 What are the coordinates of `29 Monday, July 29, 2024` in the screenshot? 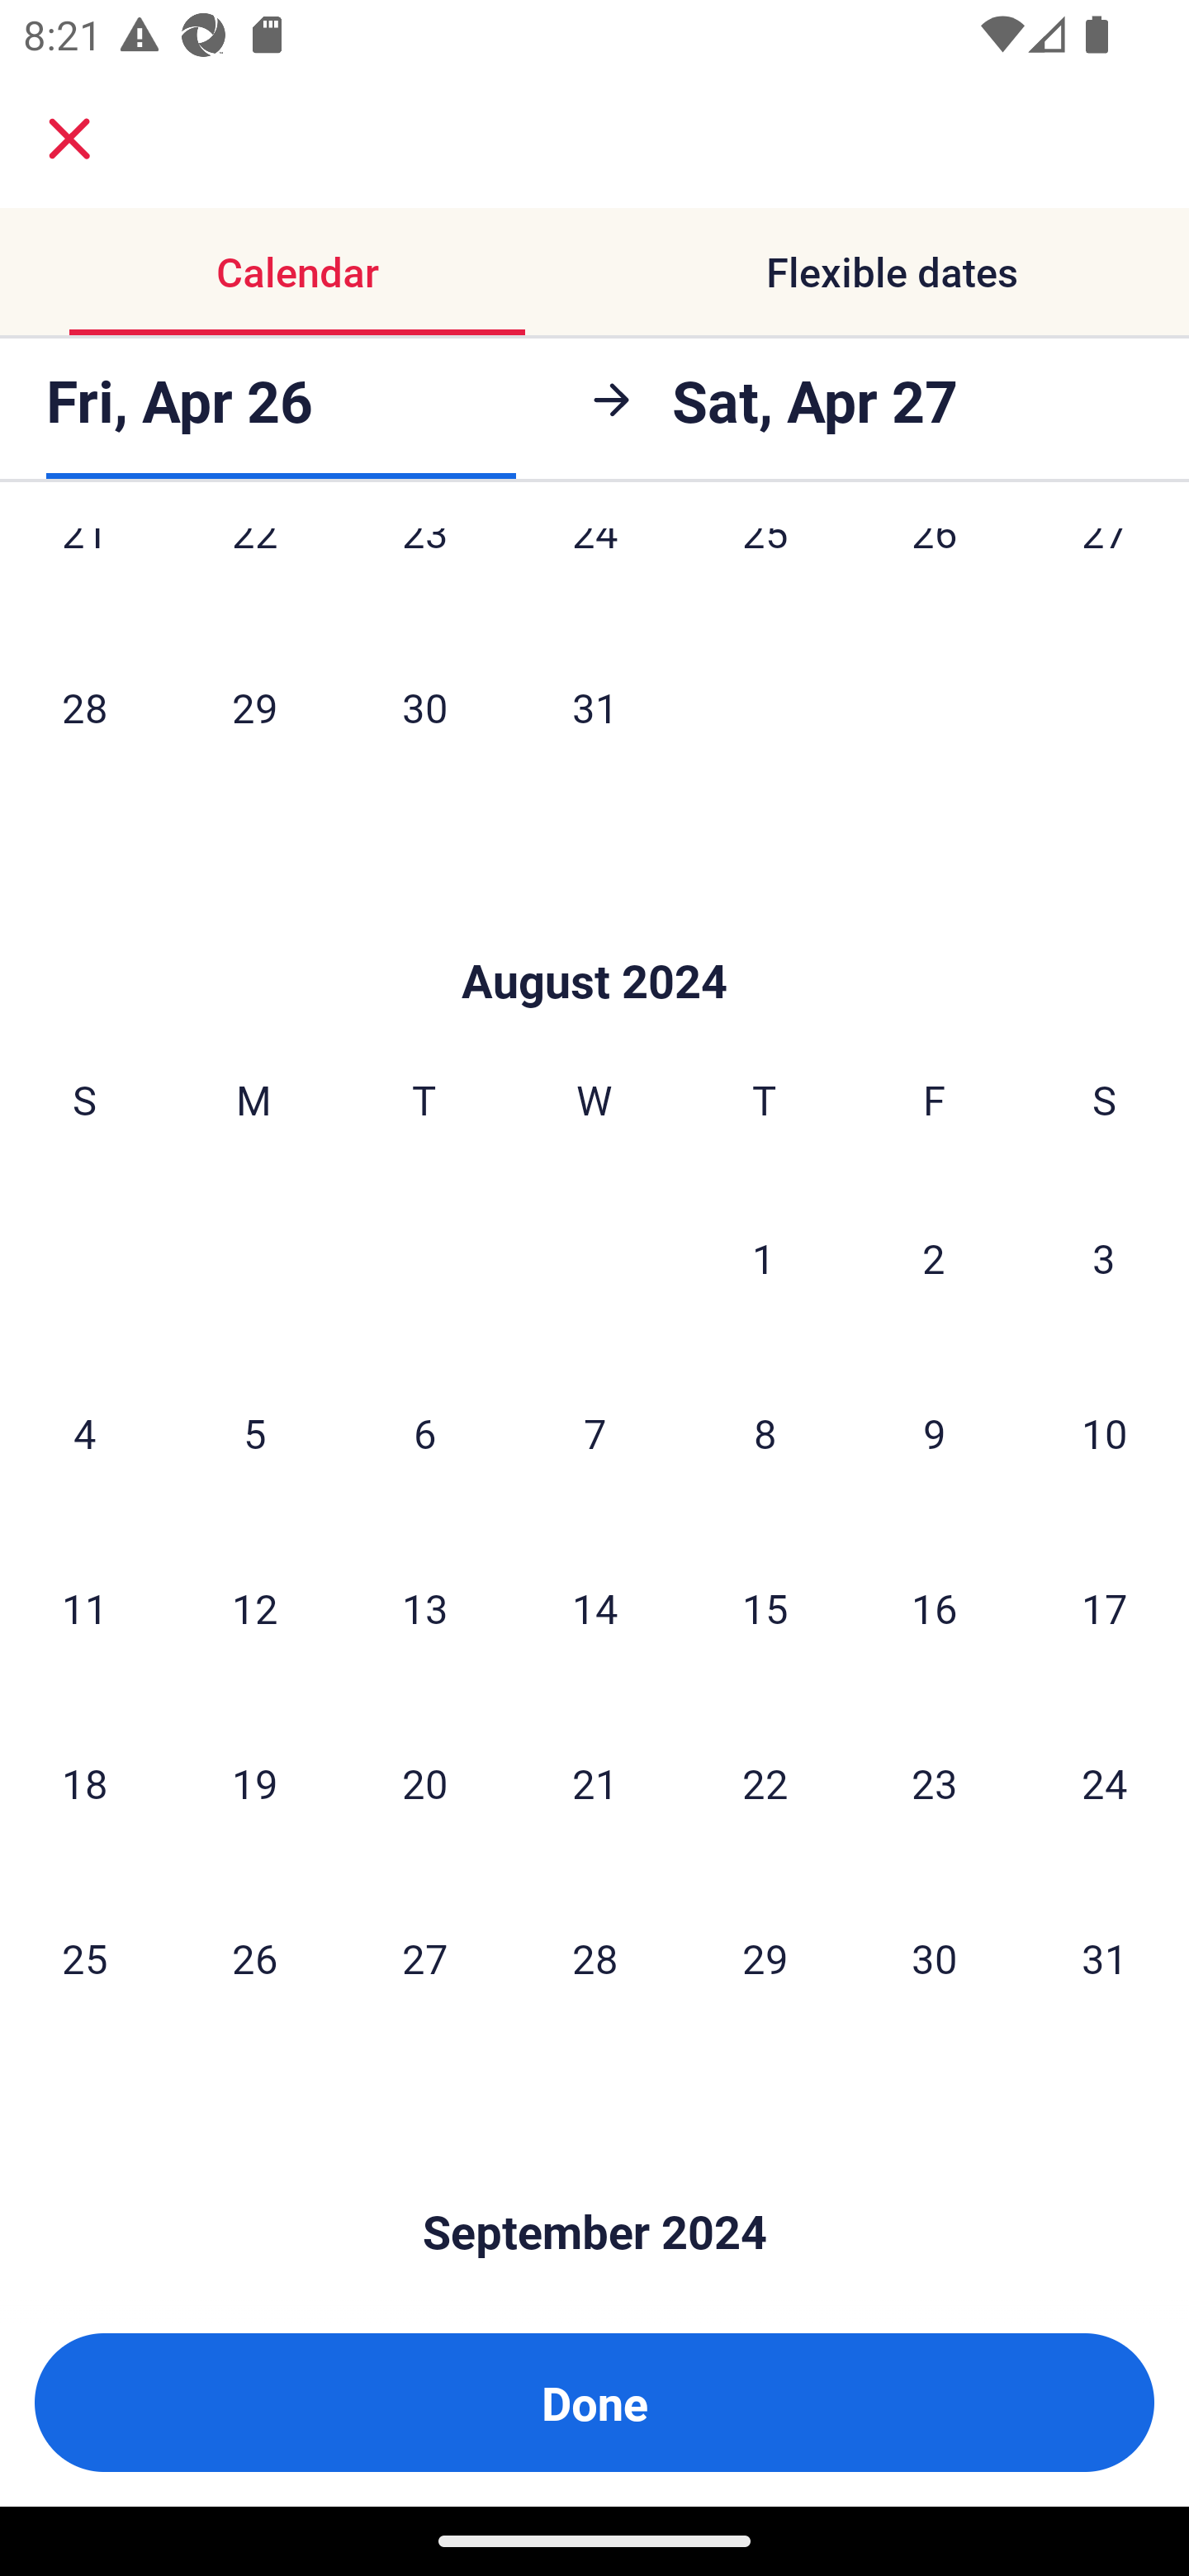 It's located at (254, 707).